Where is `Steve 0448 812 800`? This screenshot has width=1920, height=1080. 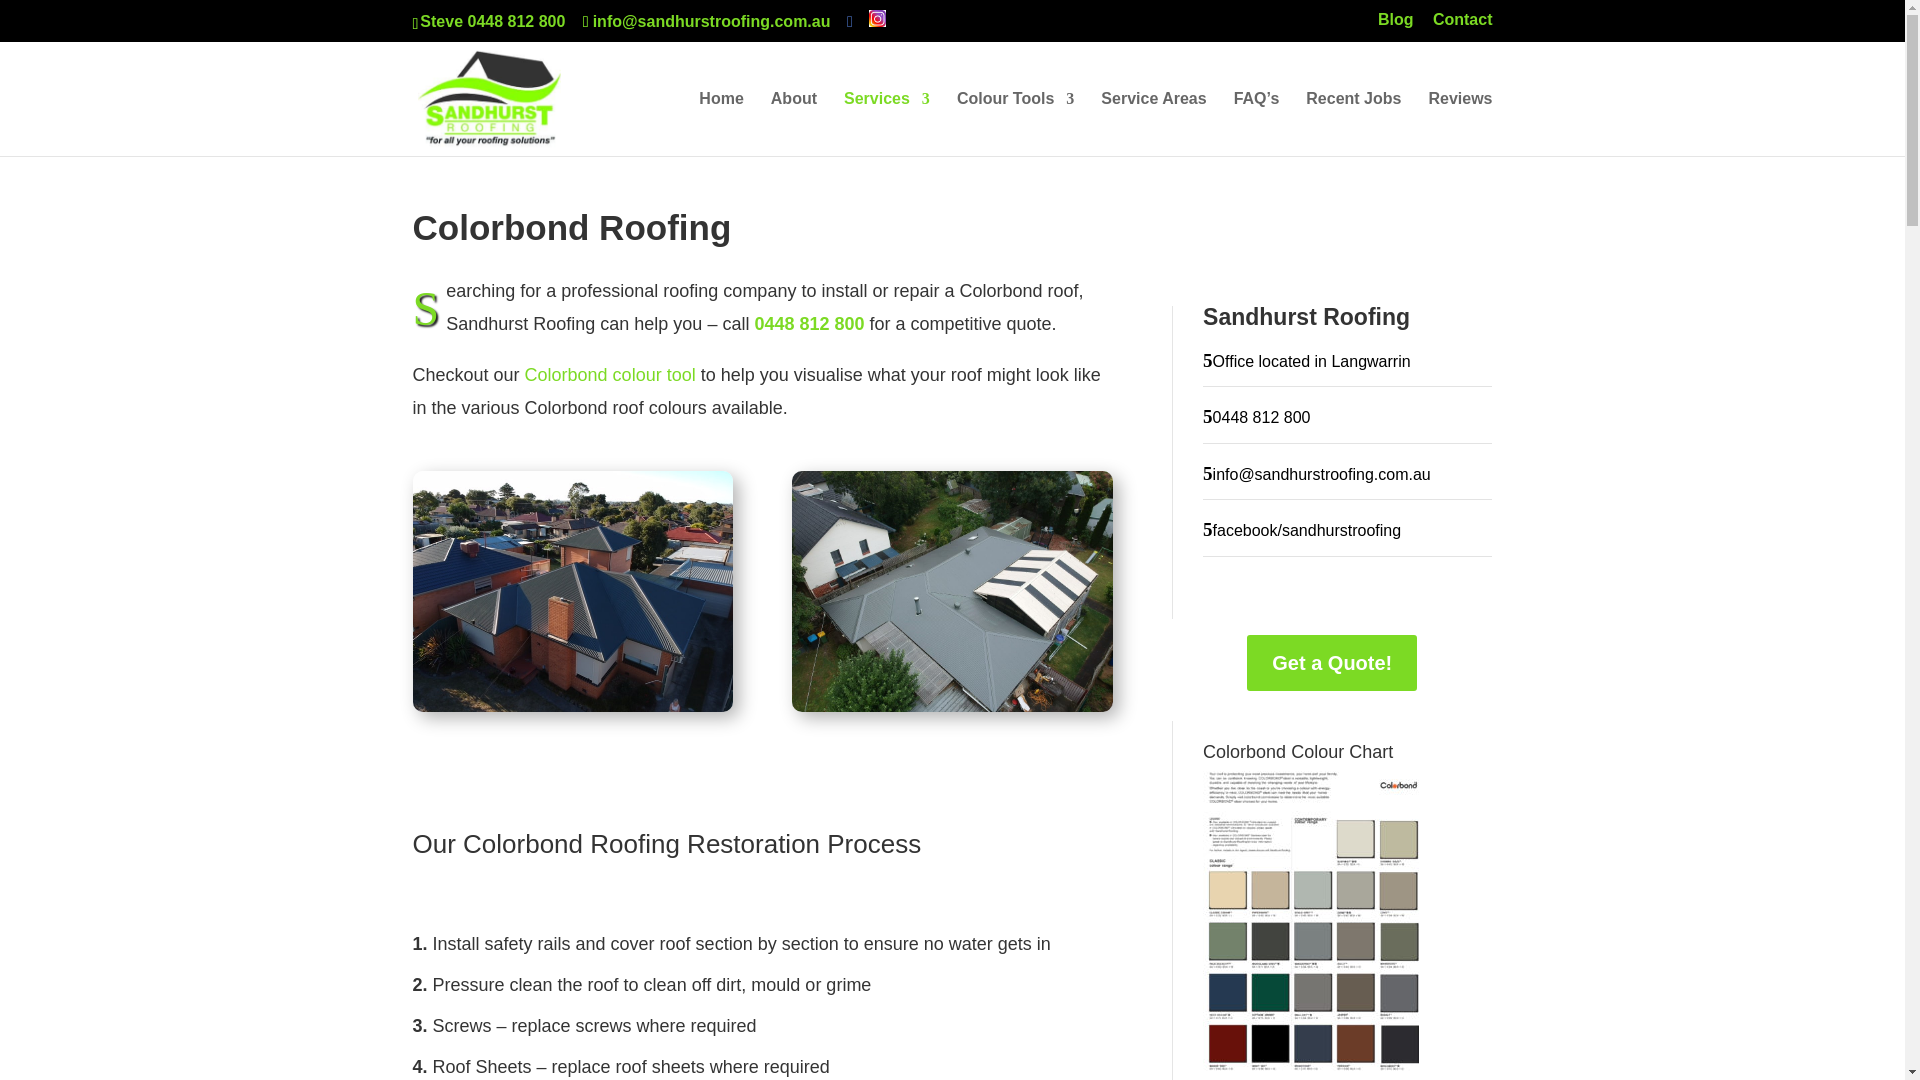 Steve 0448 812 800 is located at coordinates (492, 21).